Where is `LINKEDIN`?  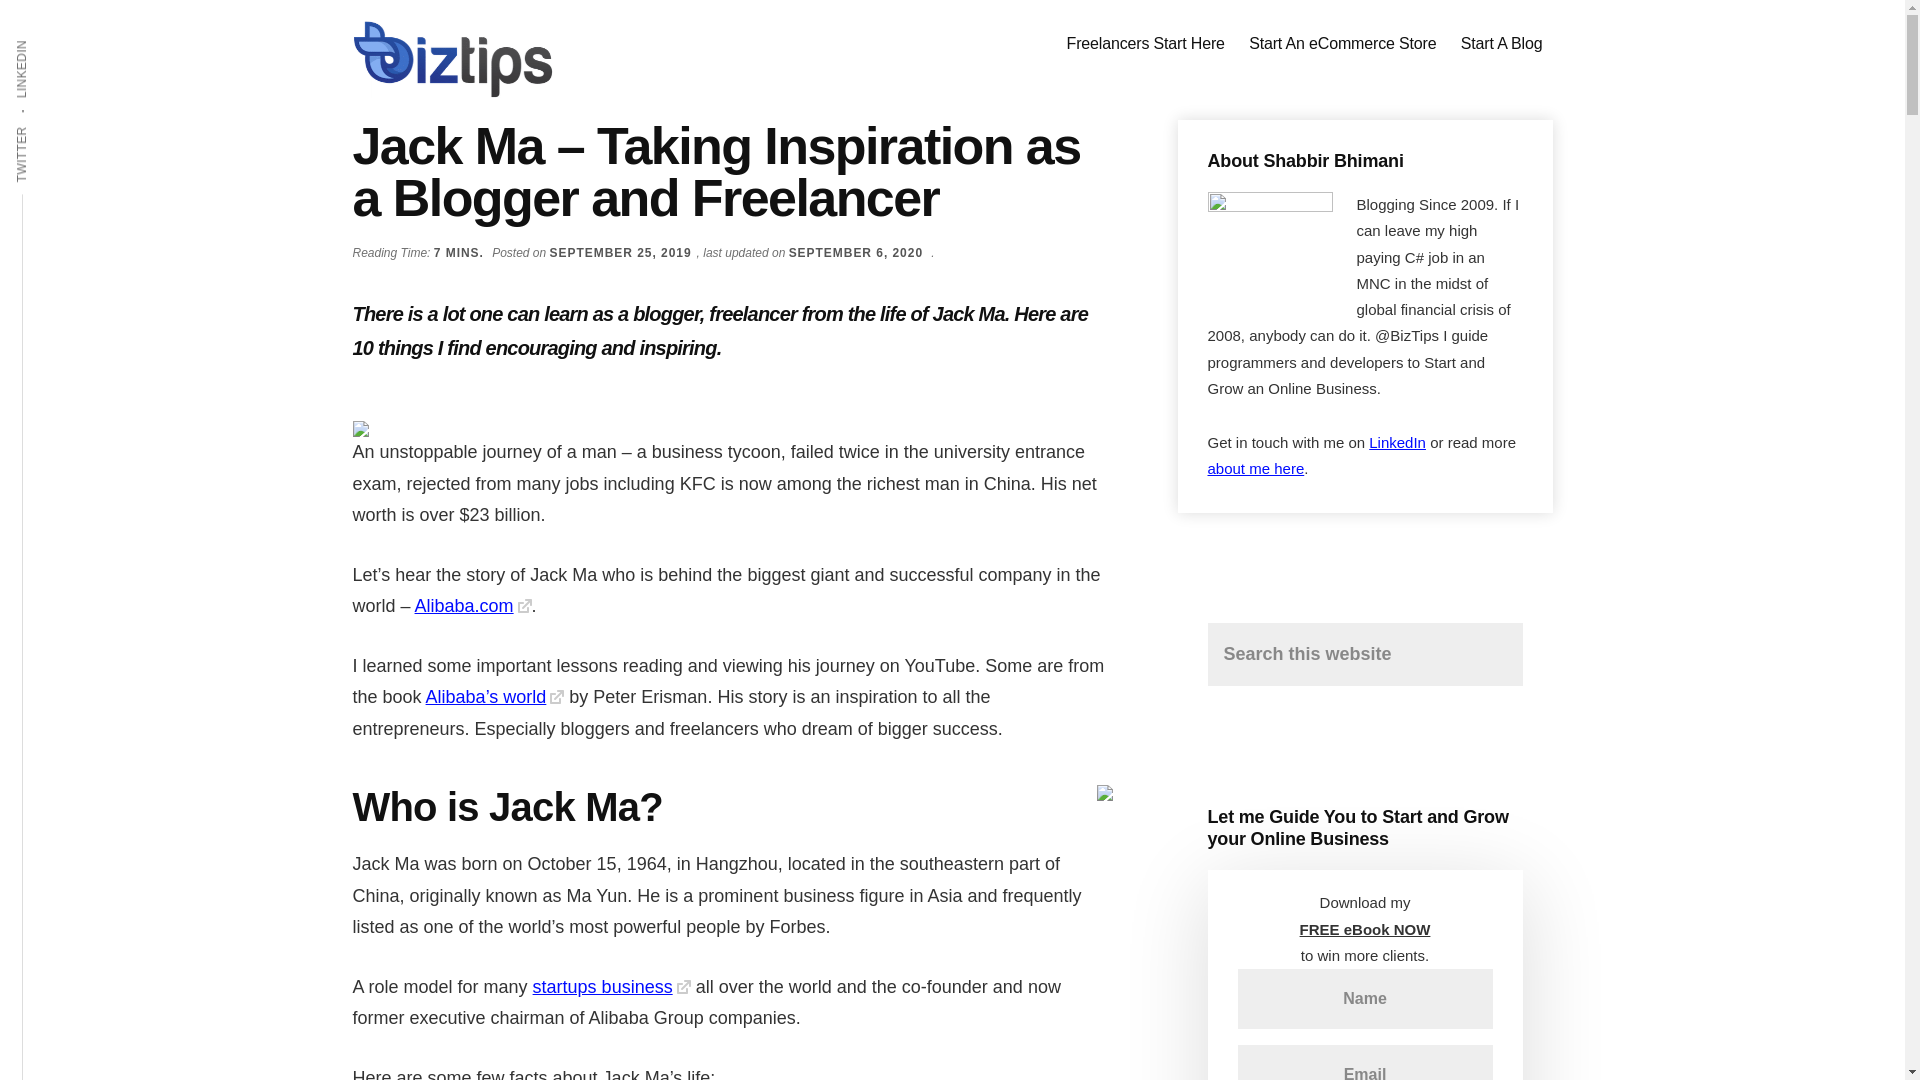 LINKEDIN is located at coordinates (52, 38).